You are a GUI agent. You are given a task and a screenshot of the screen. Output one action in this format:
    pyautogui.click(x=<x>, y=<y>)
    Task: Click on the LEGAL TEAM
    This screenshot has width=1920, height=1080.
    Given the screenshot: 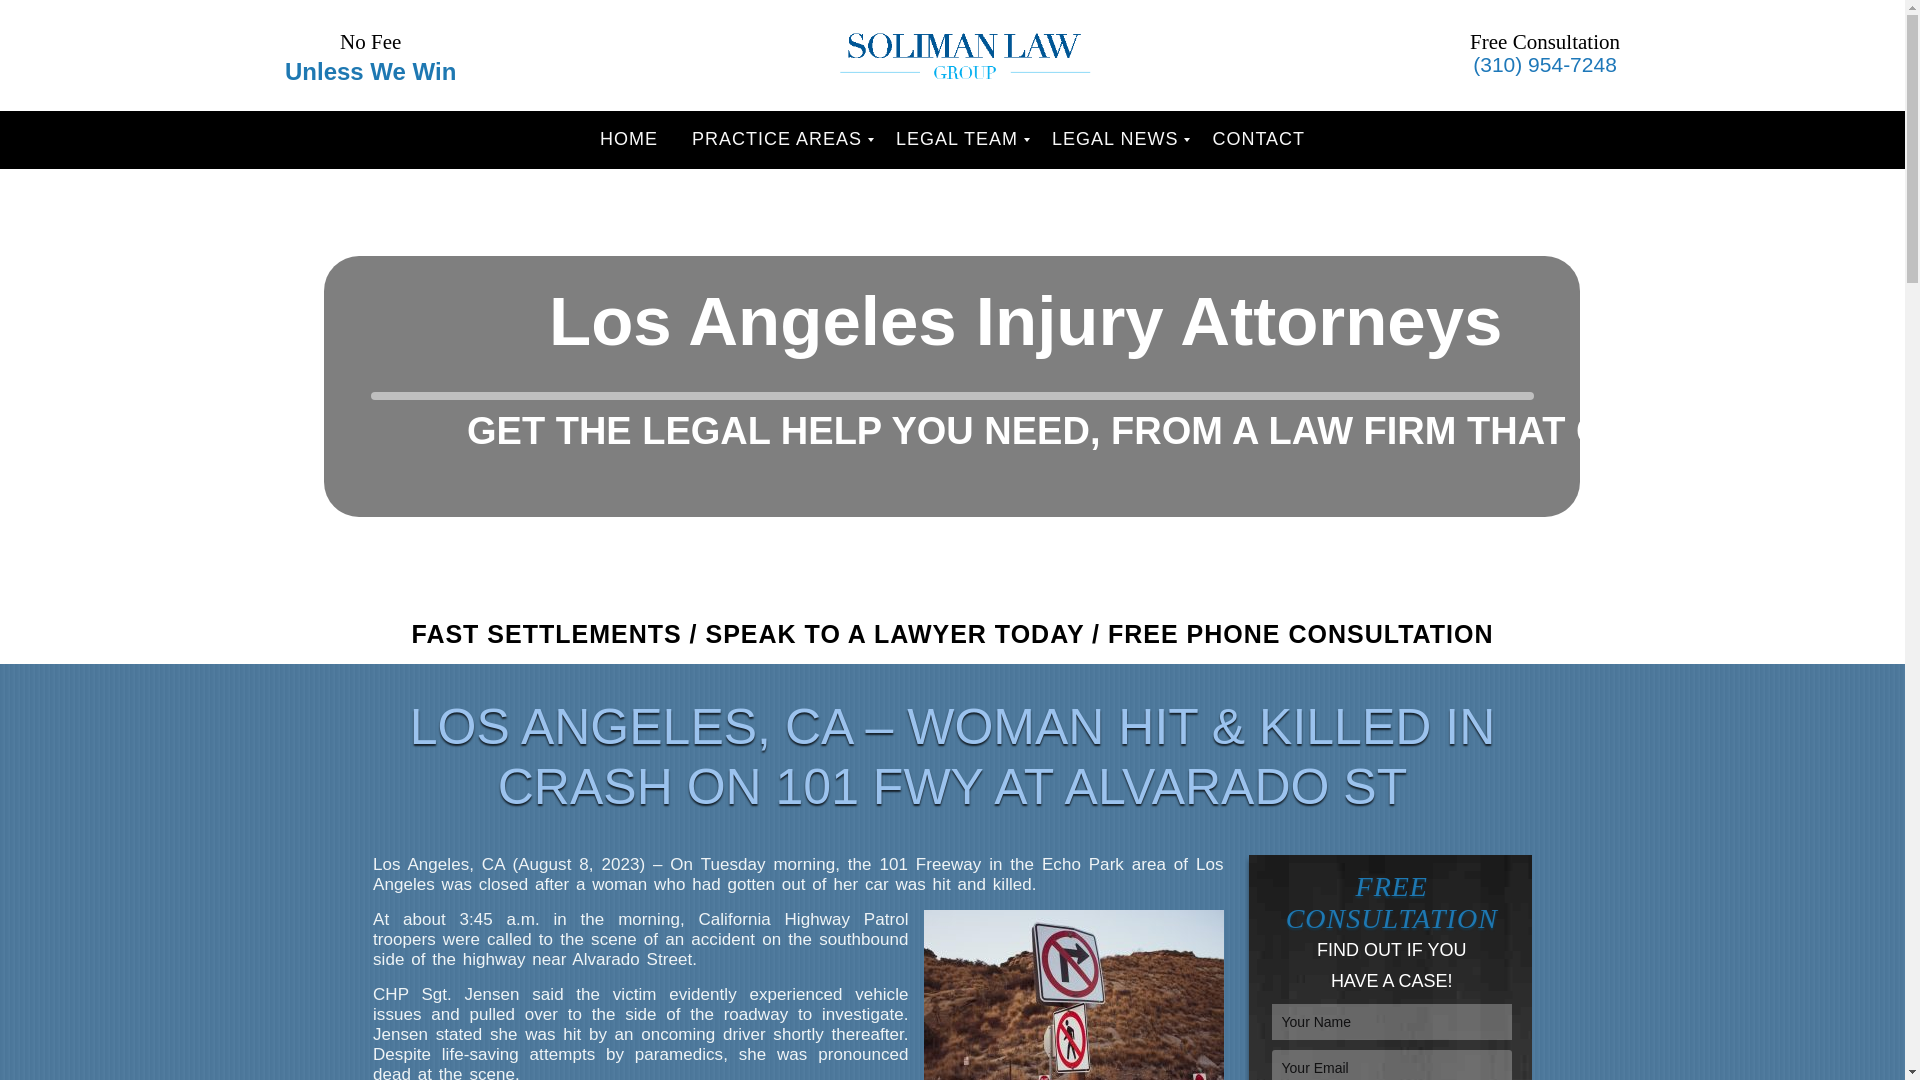 What is the action you would take?
    pyautogui.click(x=956, y=140)
    